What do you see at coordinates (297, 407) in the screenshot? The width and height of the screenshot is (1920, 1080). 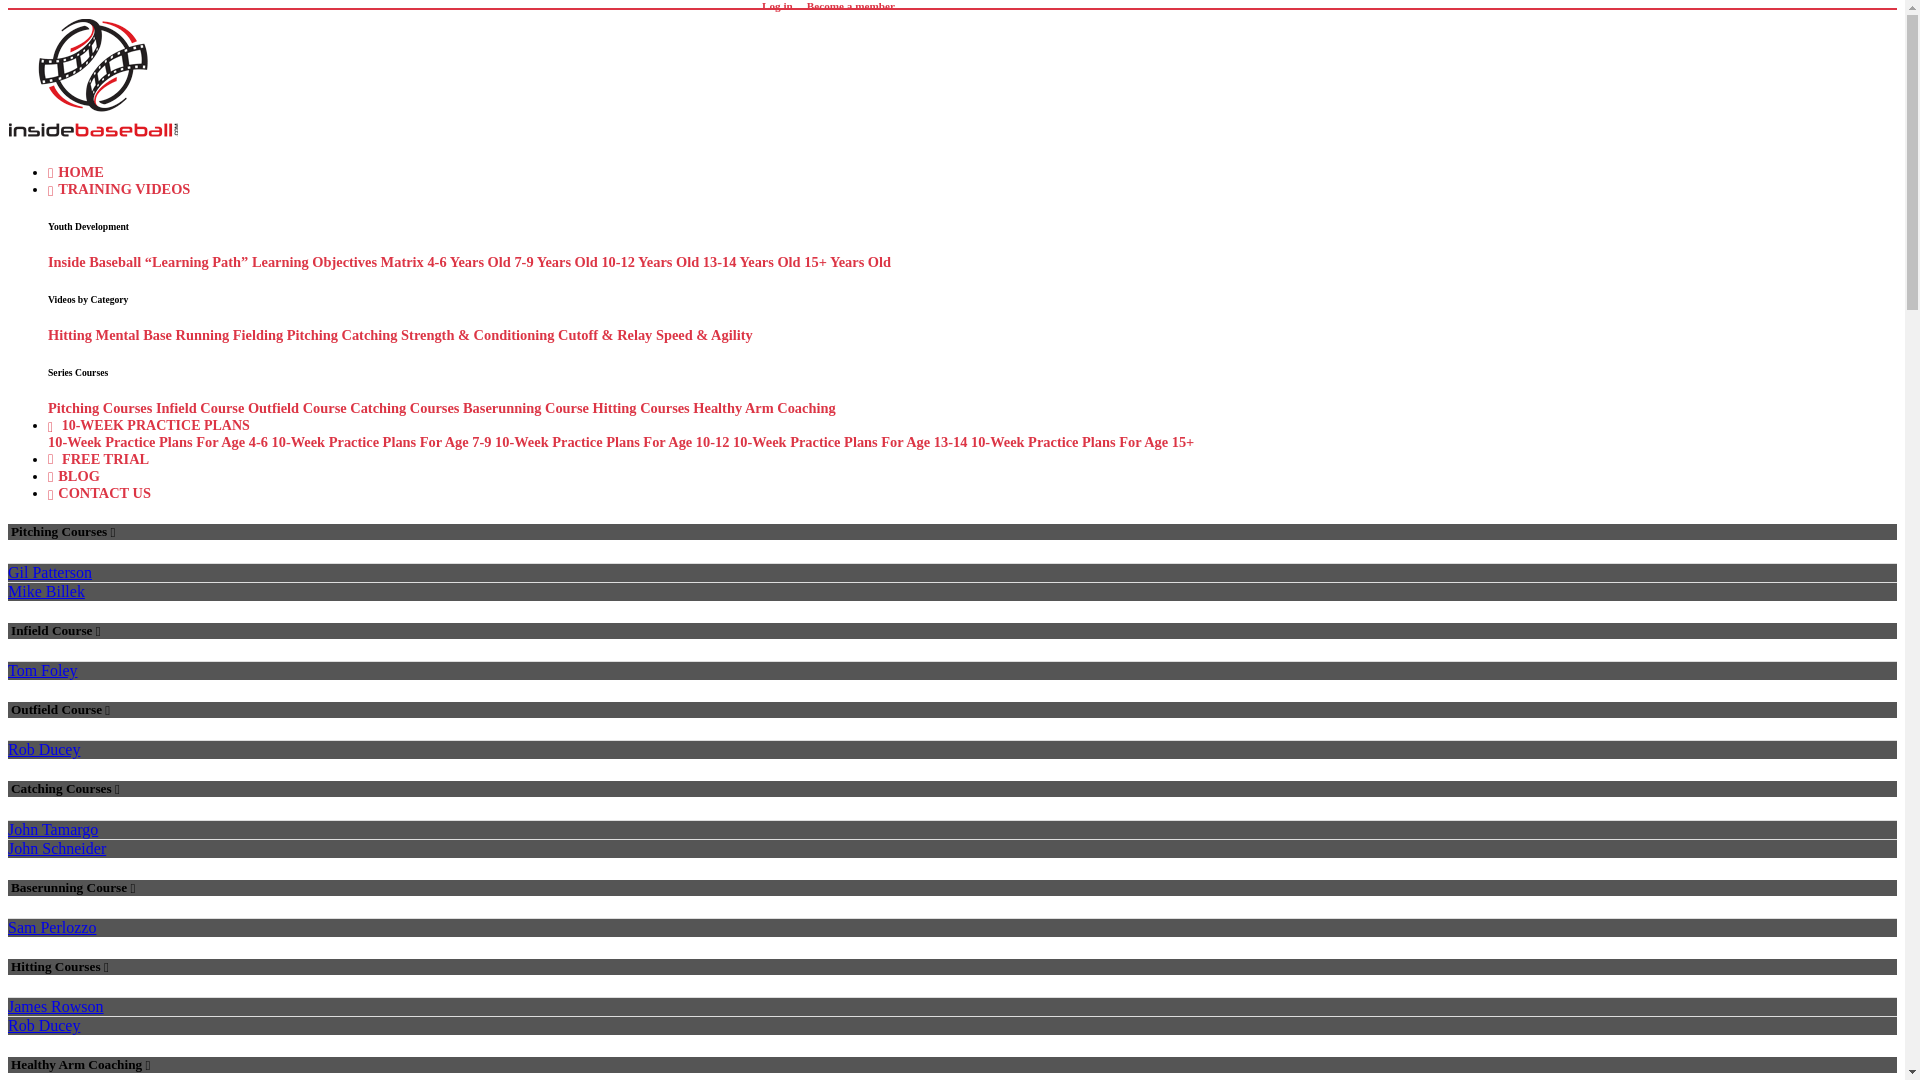 I see `Outfield Course` at bounding box center [297, 407].